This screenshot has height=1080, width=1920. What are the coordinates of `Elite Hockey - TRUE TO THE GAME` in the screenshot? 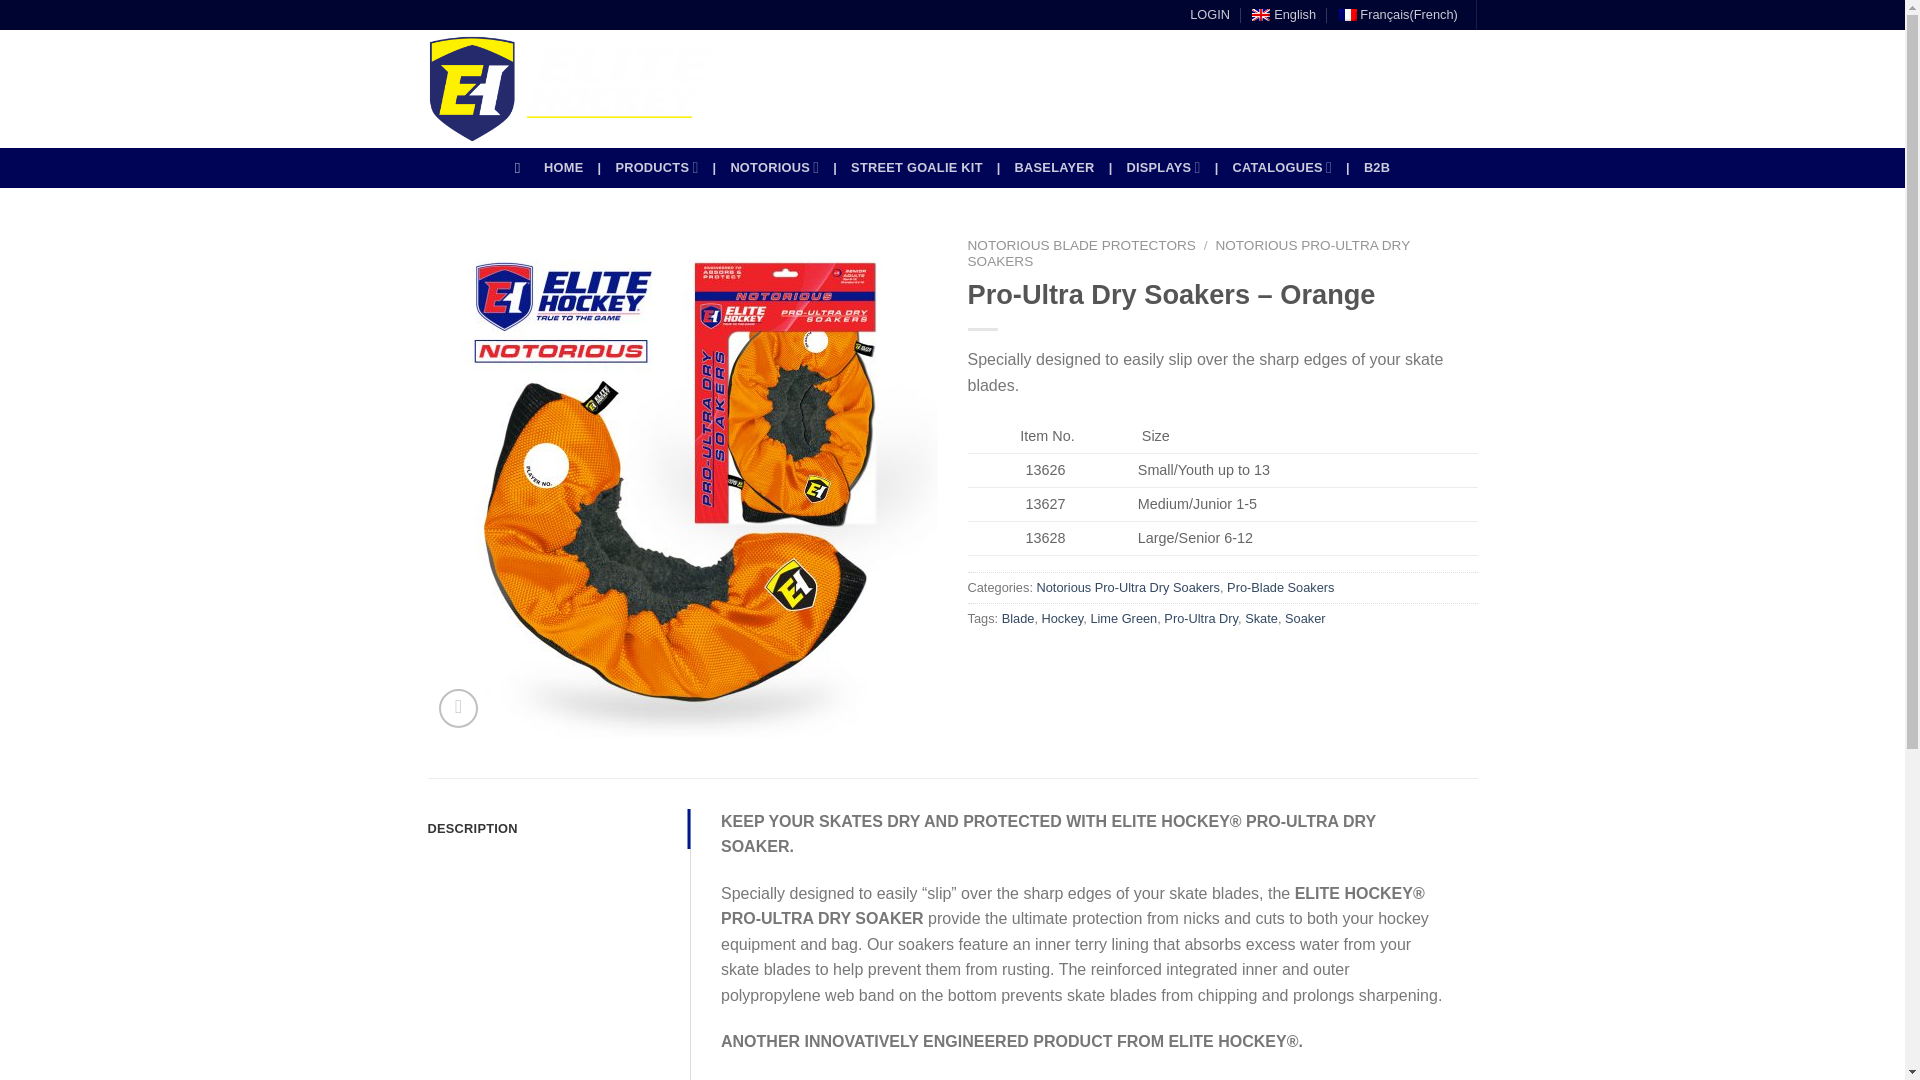 It's located at (570, 88).